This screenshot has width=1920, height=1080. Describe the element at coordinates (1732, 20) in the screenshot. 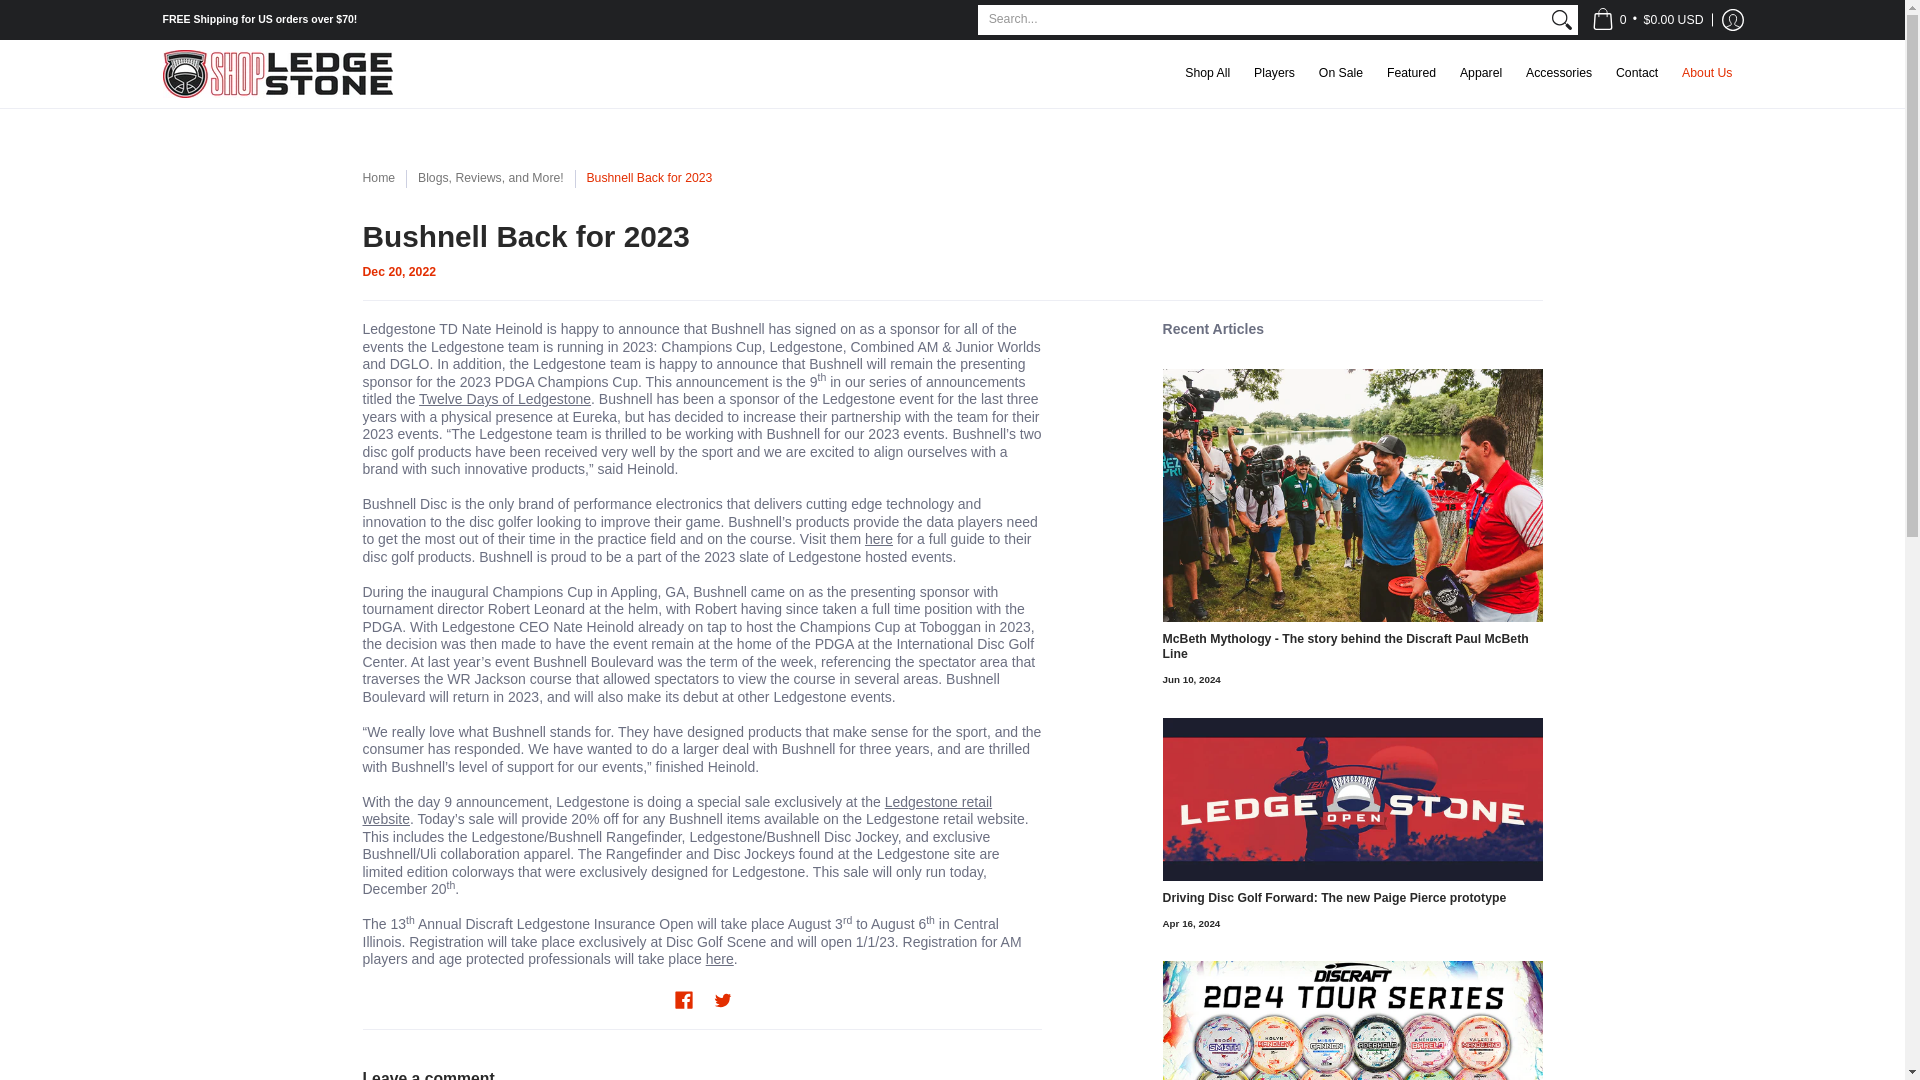

I see `Log in` at that location.